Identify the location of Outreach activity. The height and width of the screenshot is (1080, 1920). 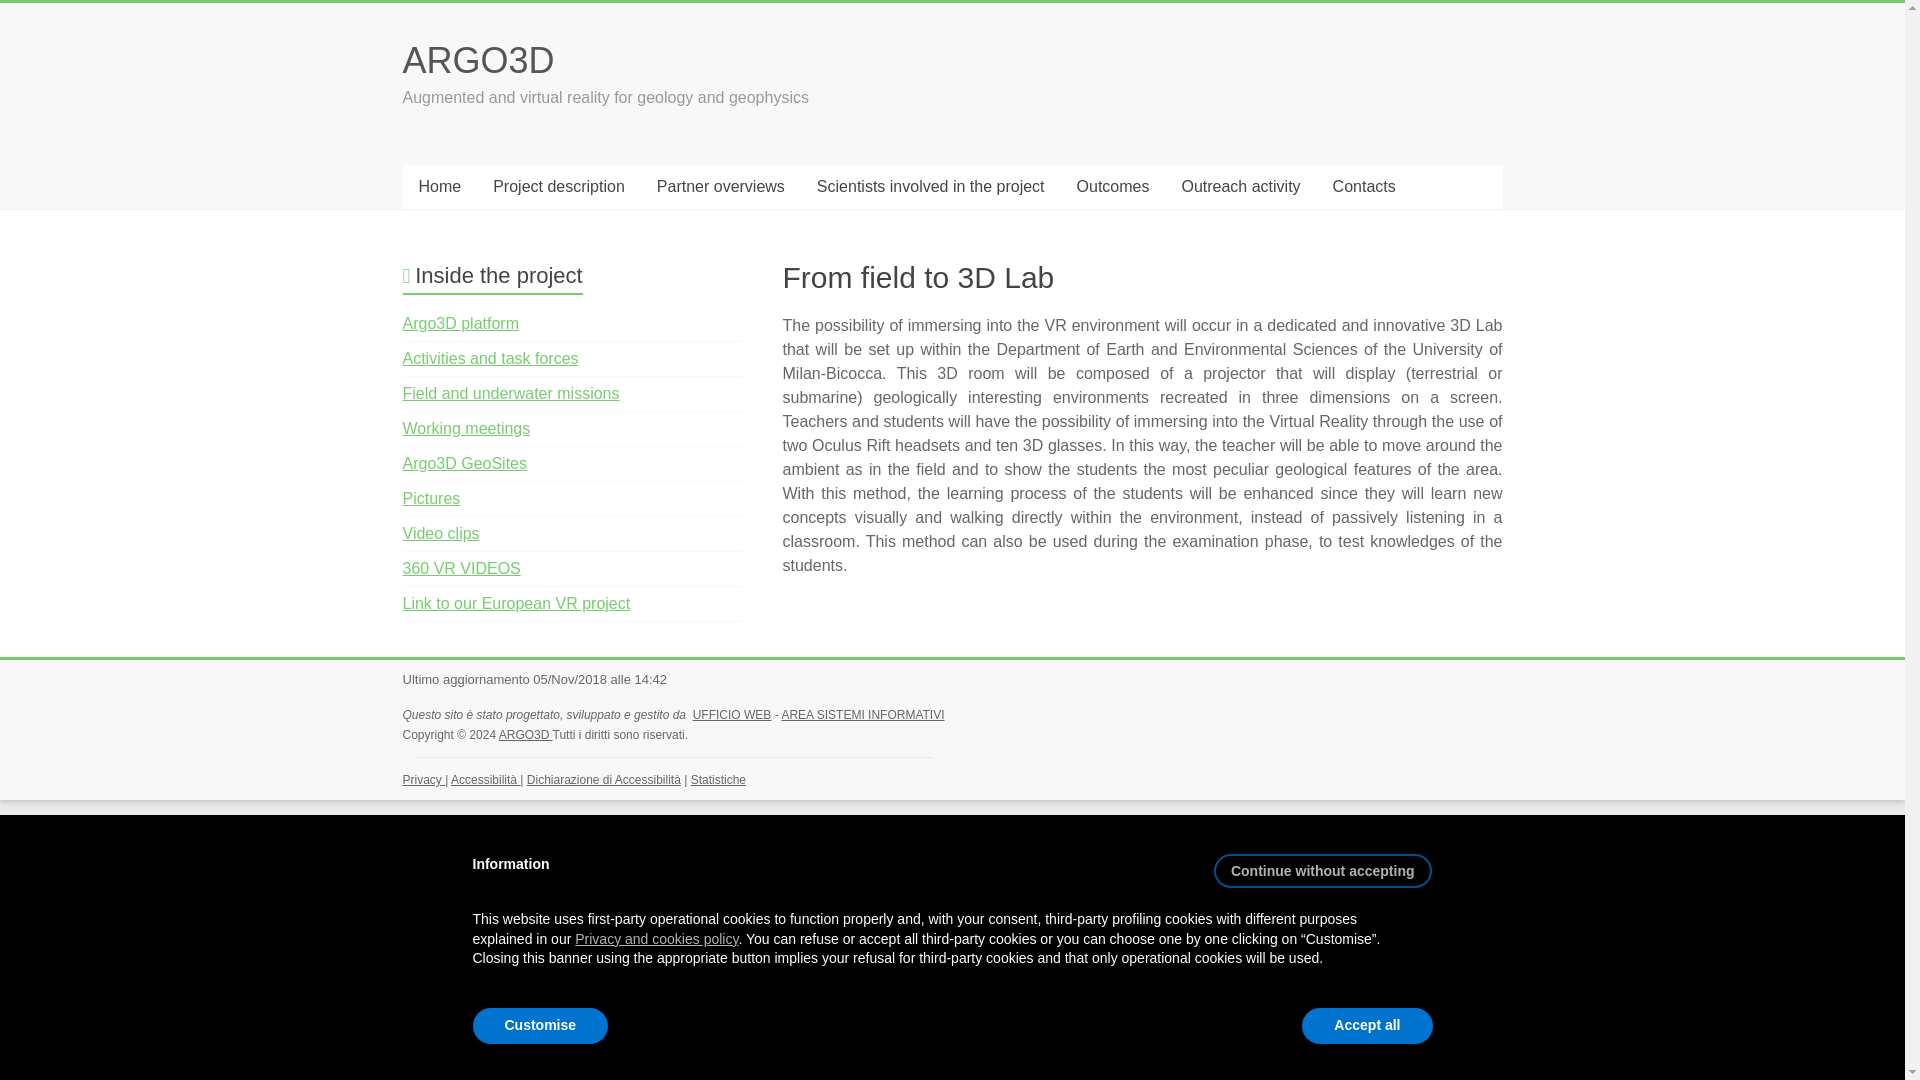
(1240, 187).